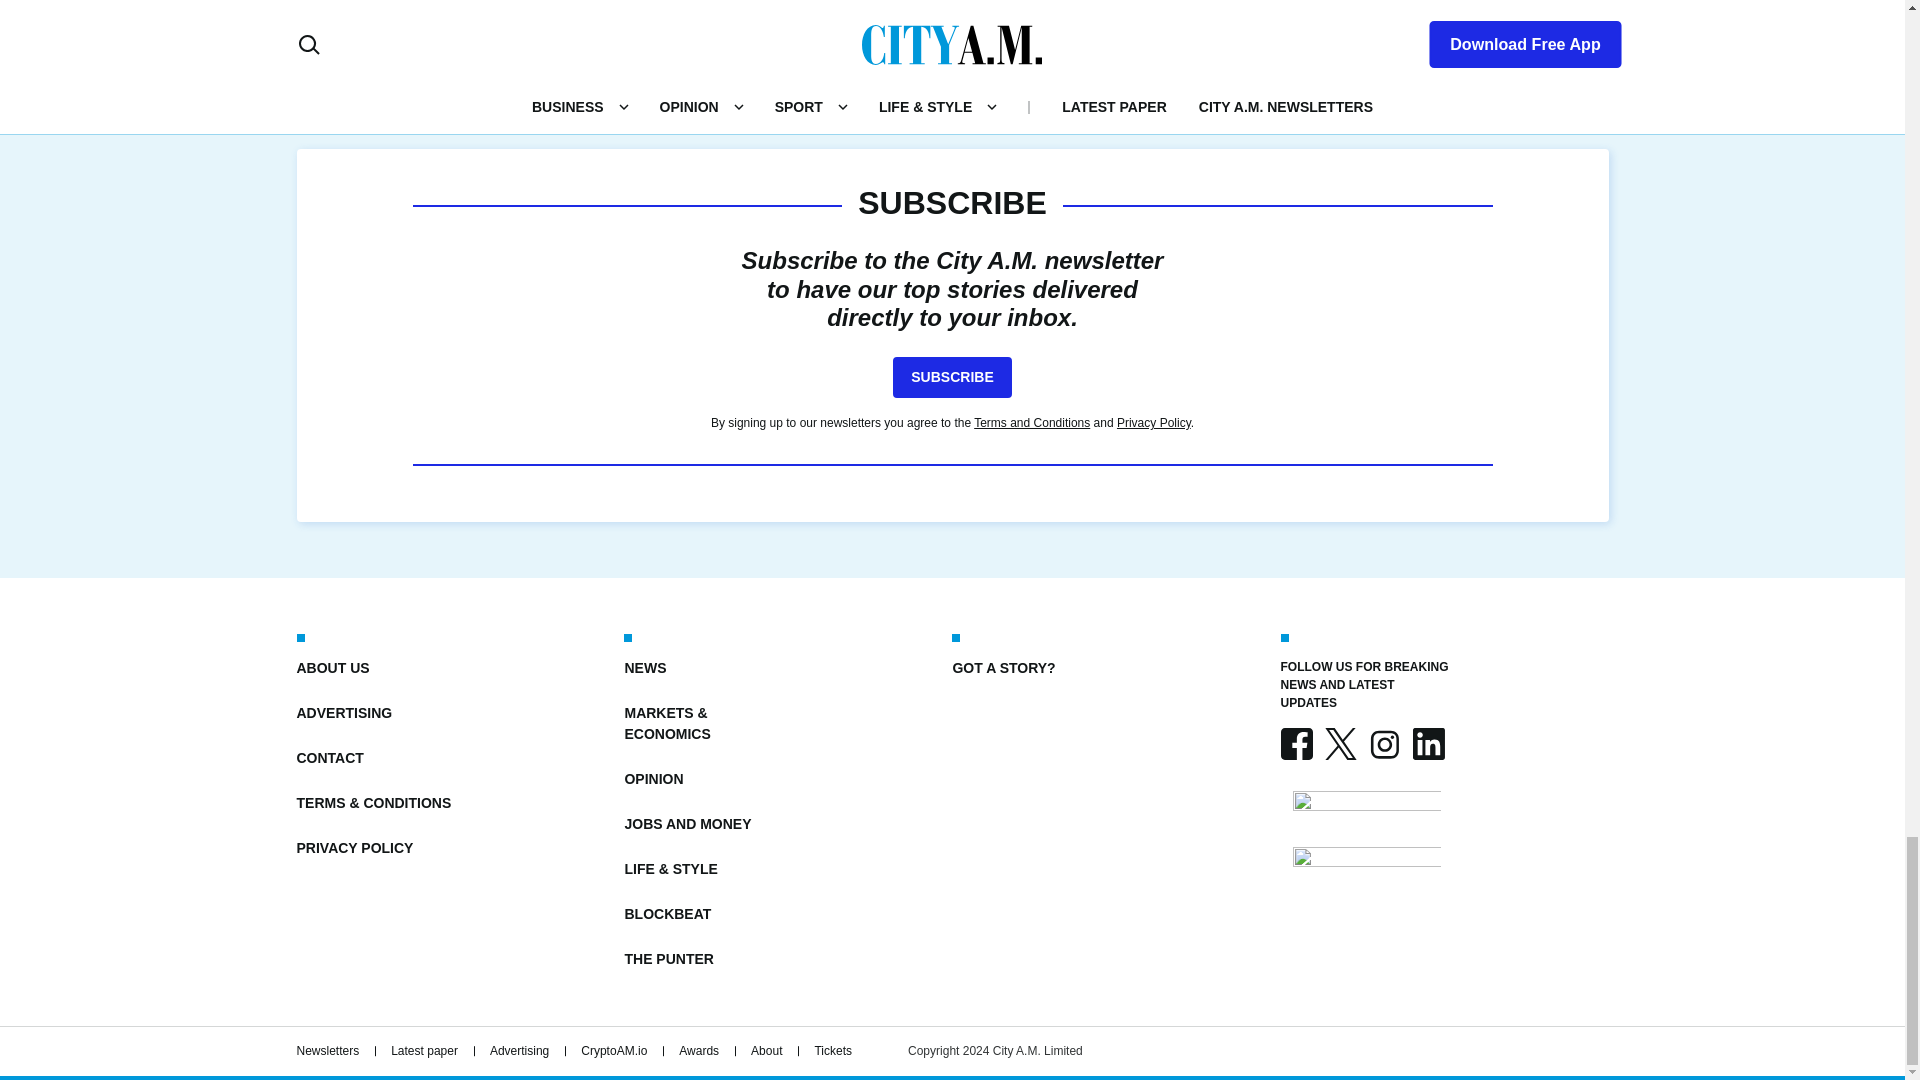 The image size is (1920, 1080). I want to click on X, so click(1340, 744).